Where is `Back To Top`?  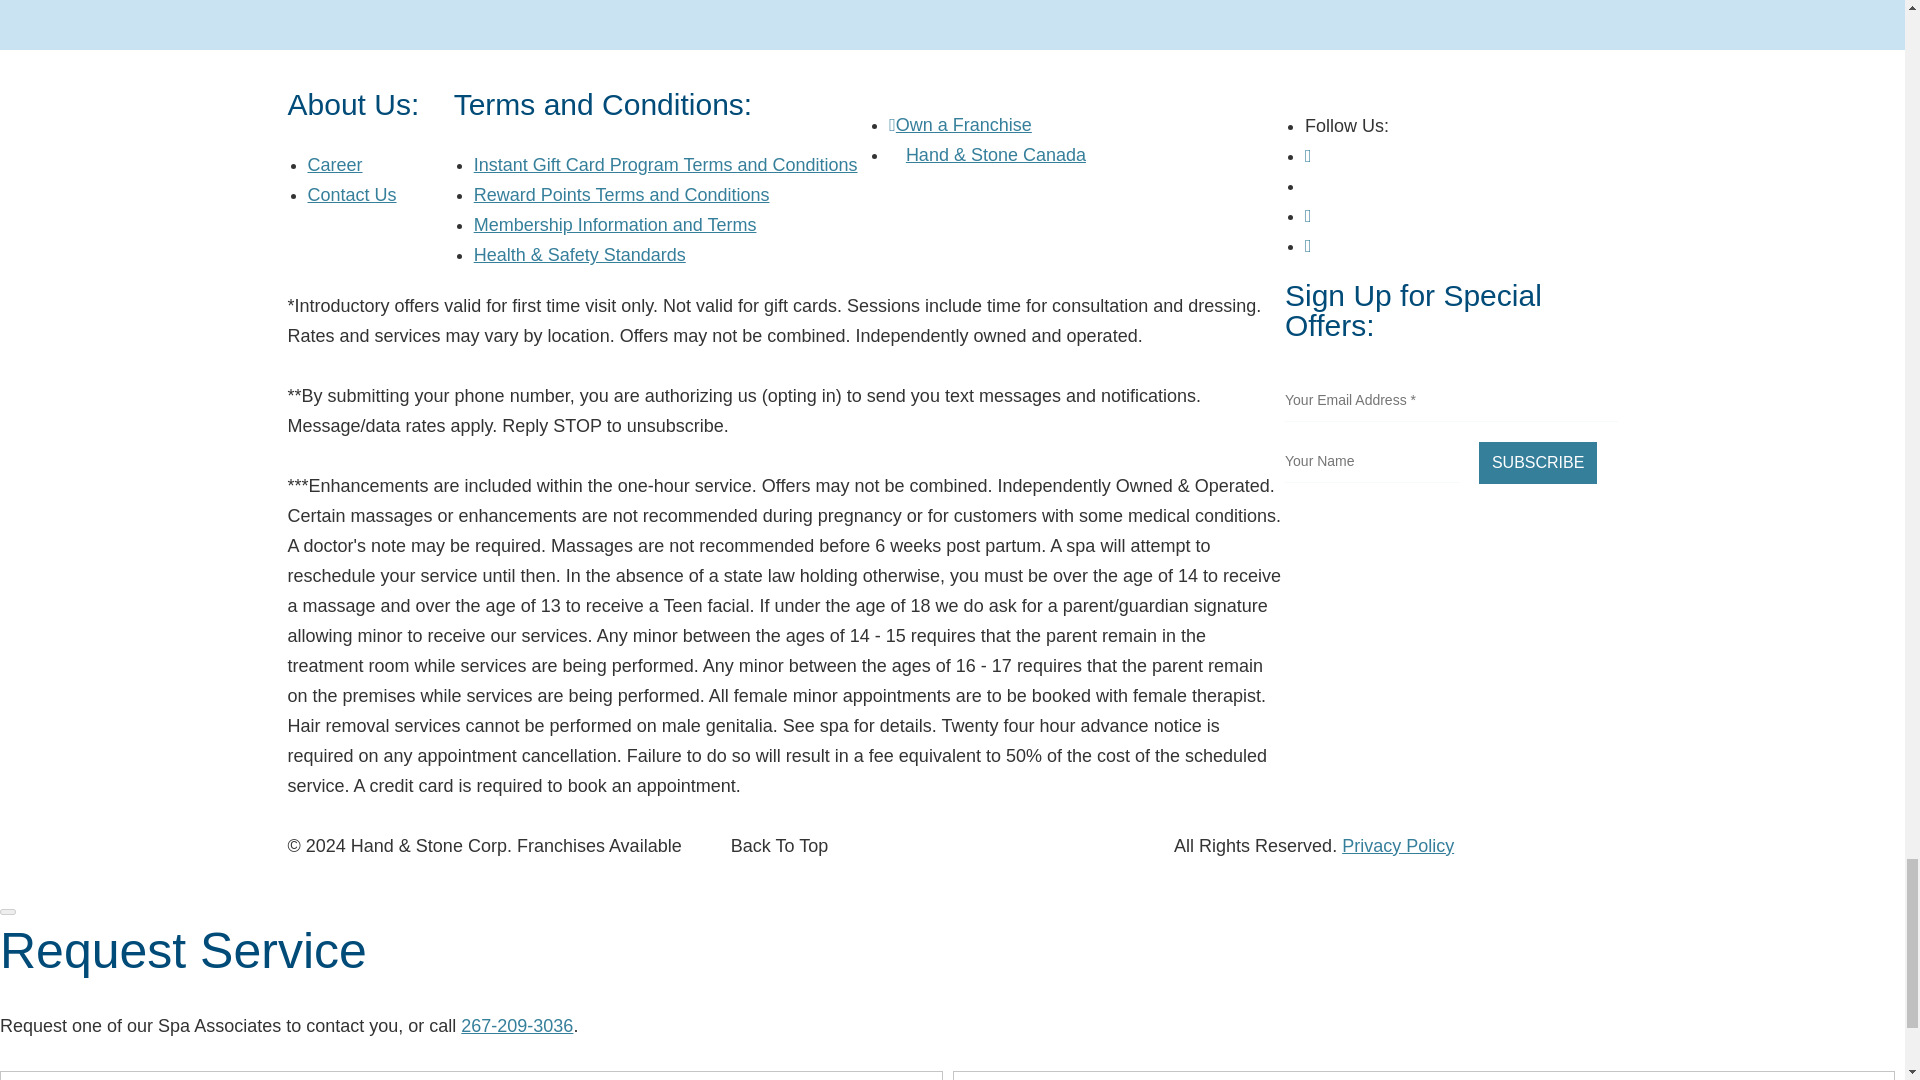 Back To Top is located at coordinates (779, 846).